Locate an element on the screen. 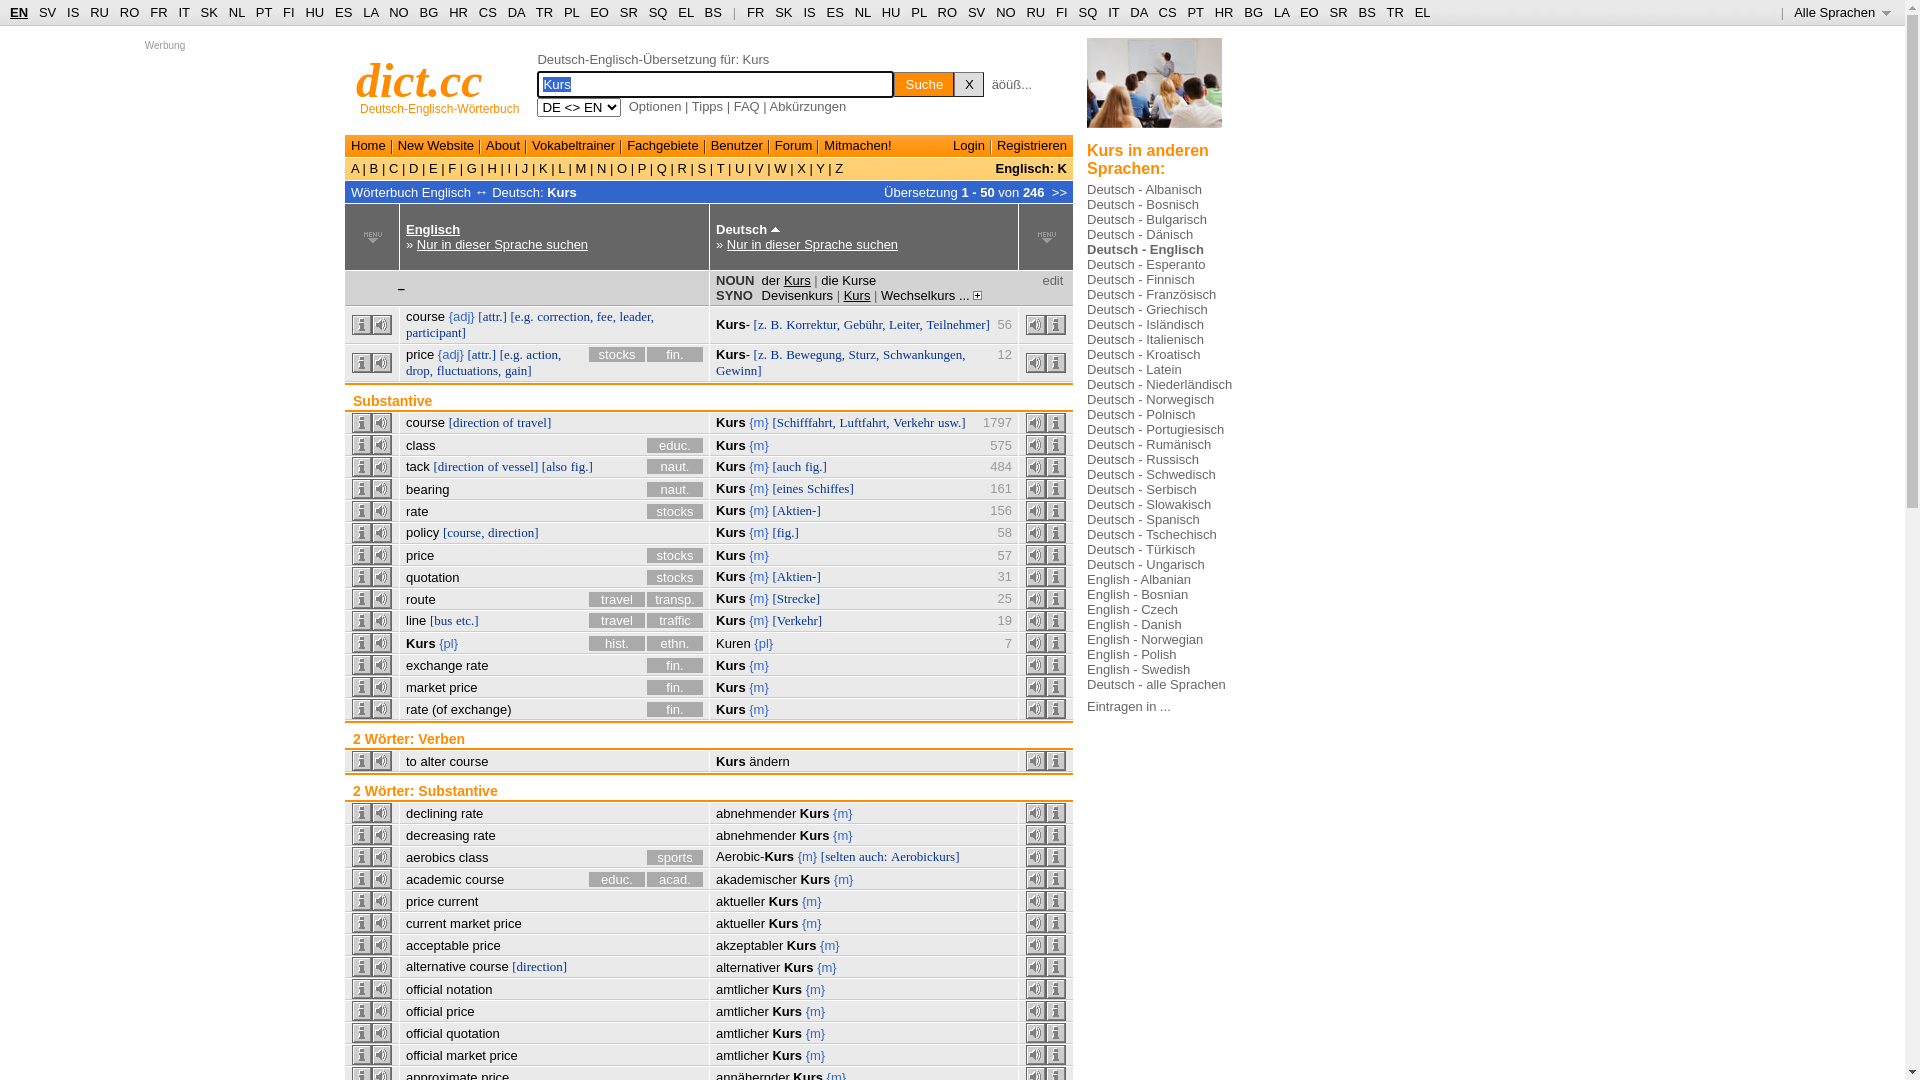  DA is located at coordinates (516, 12).